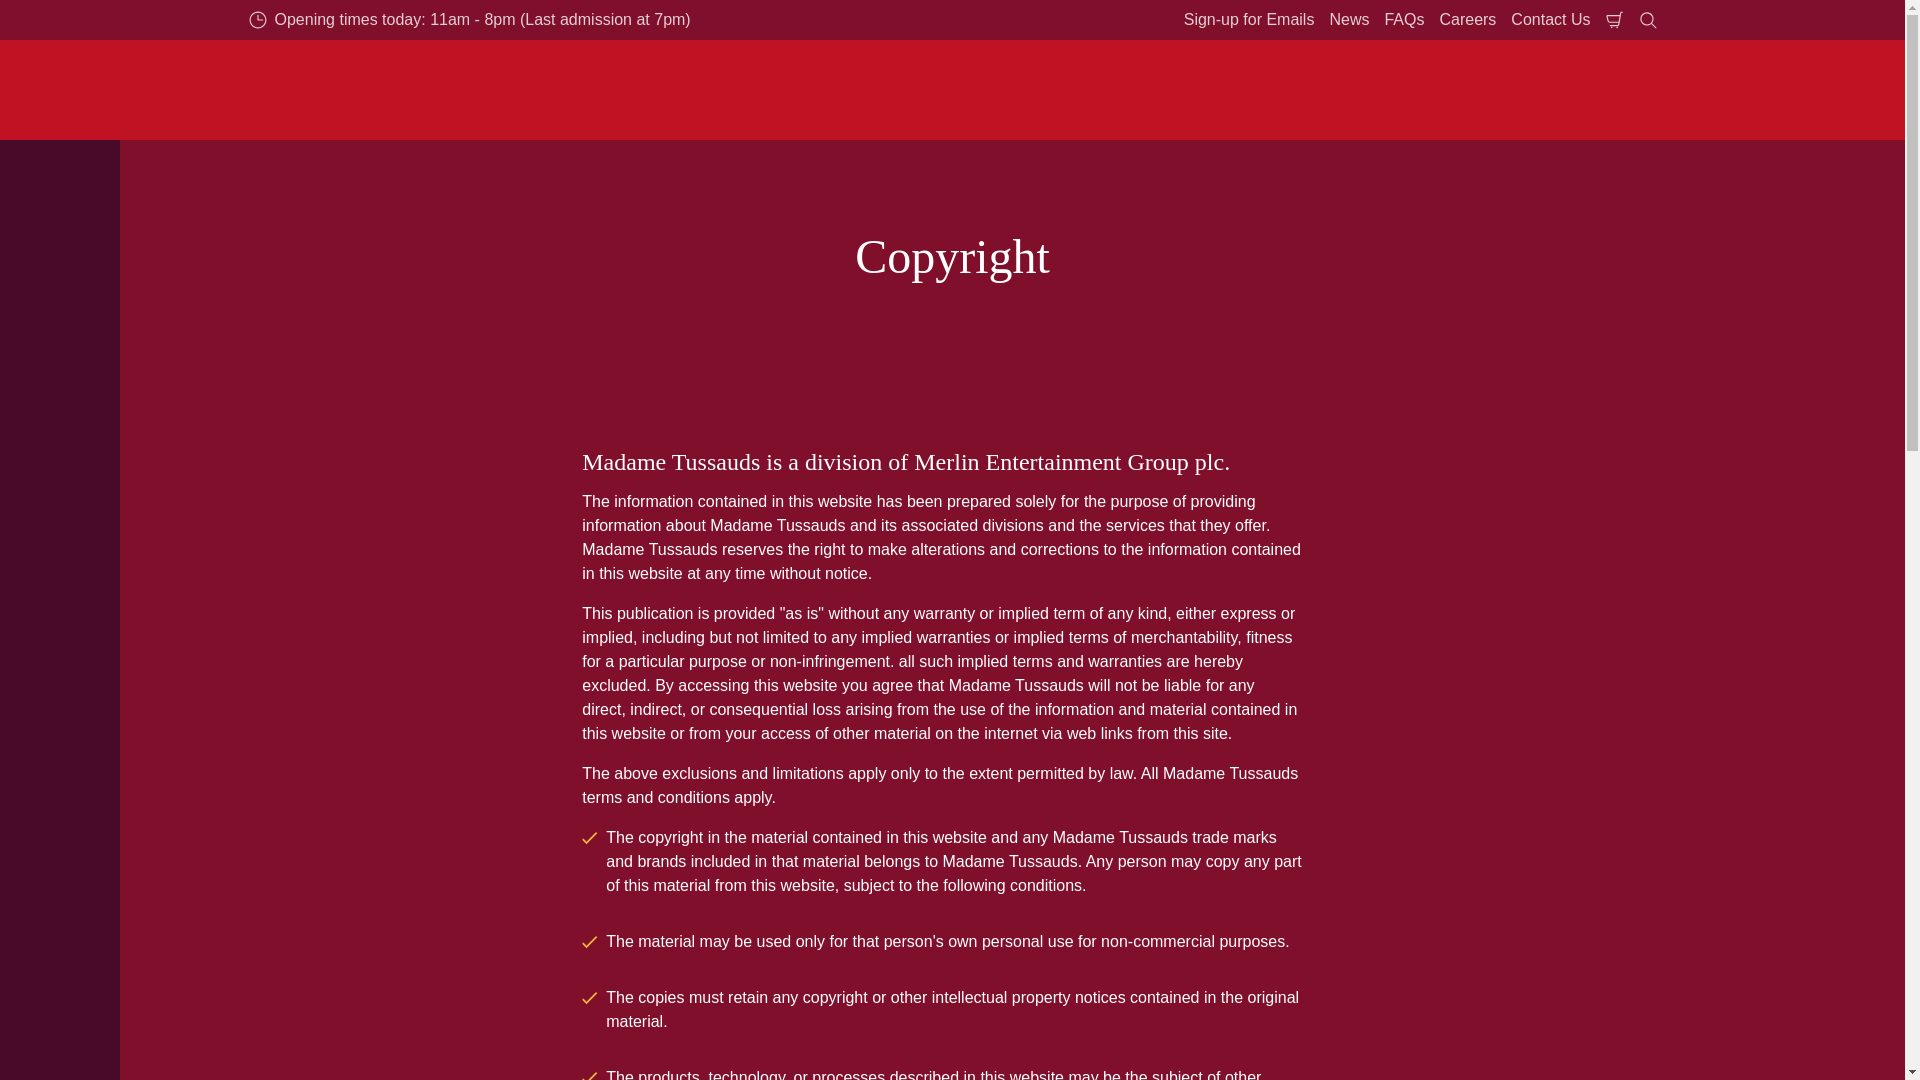  I want to click on Search, so click(1648, 20).